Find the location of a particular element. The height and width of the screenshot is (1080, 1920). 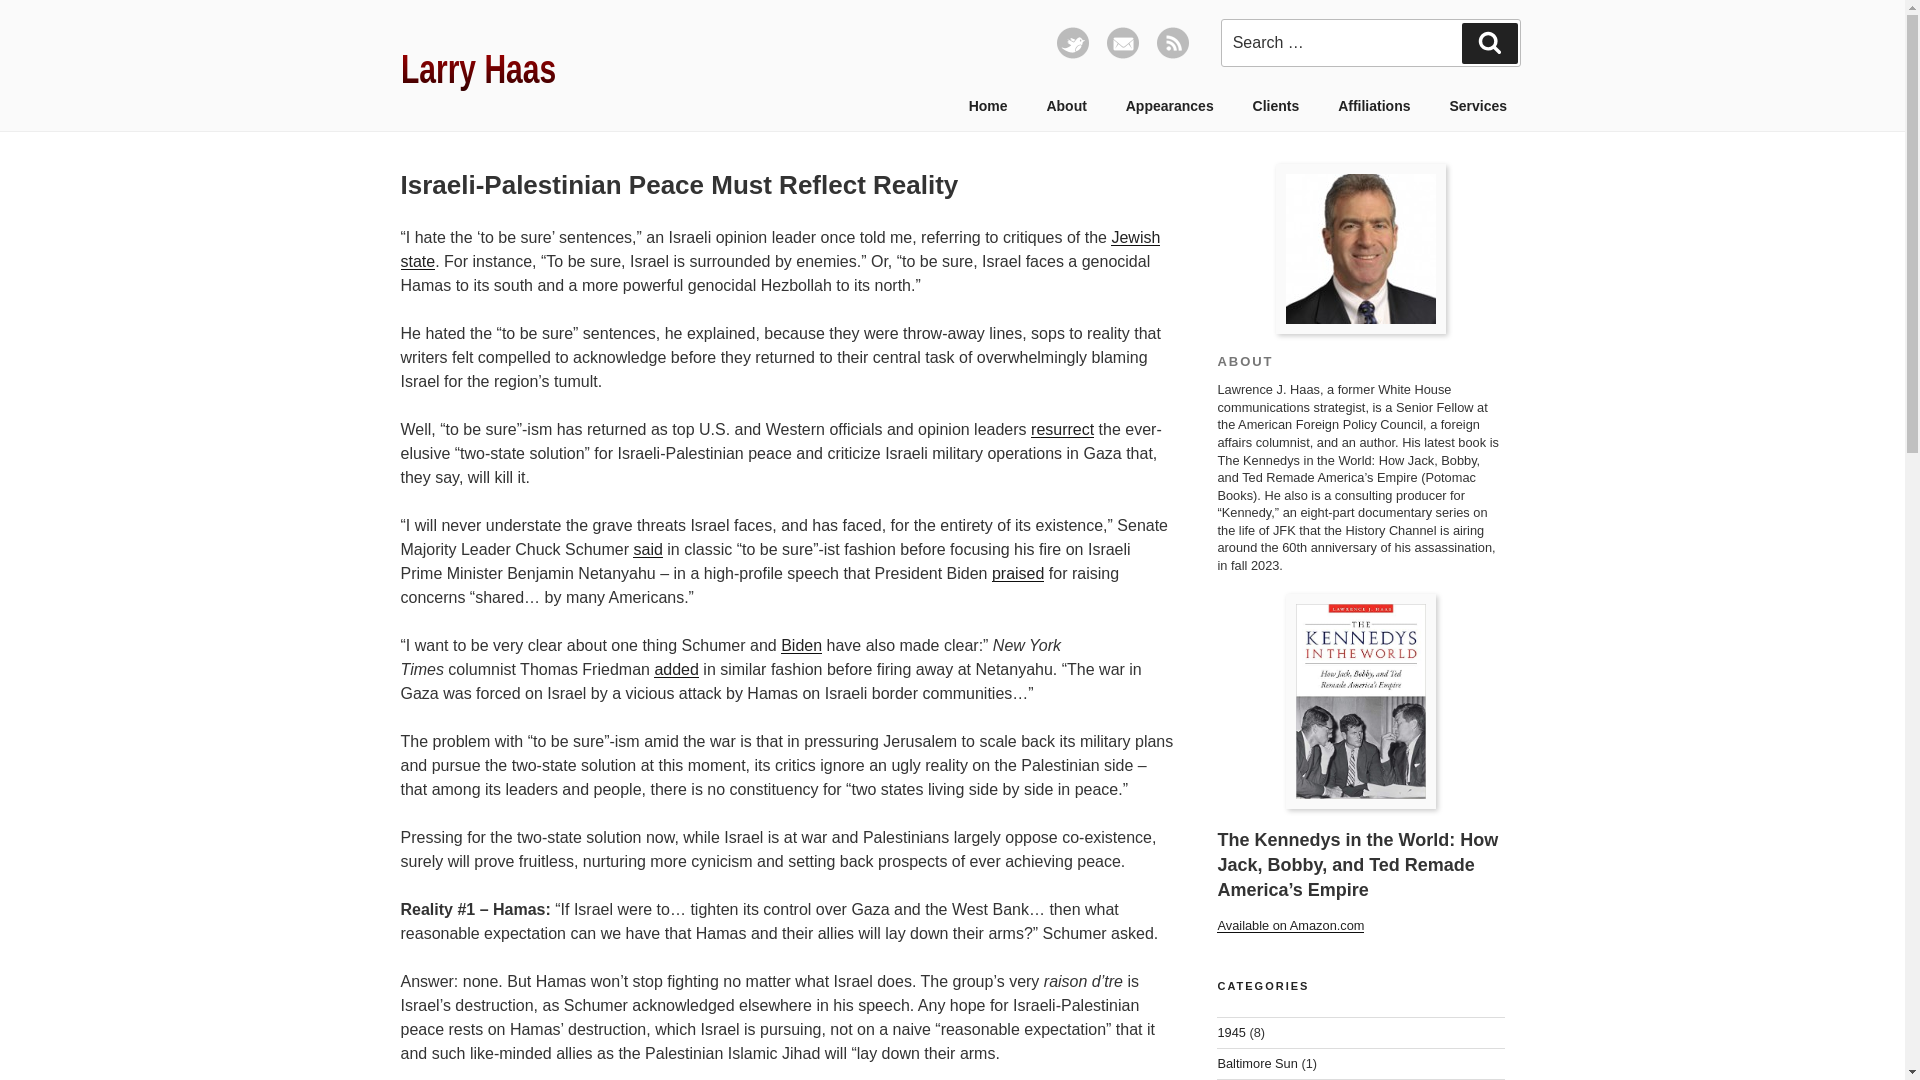

Larry Haas is located at coordinates (502, 68).